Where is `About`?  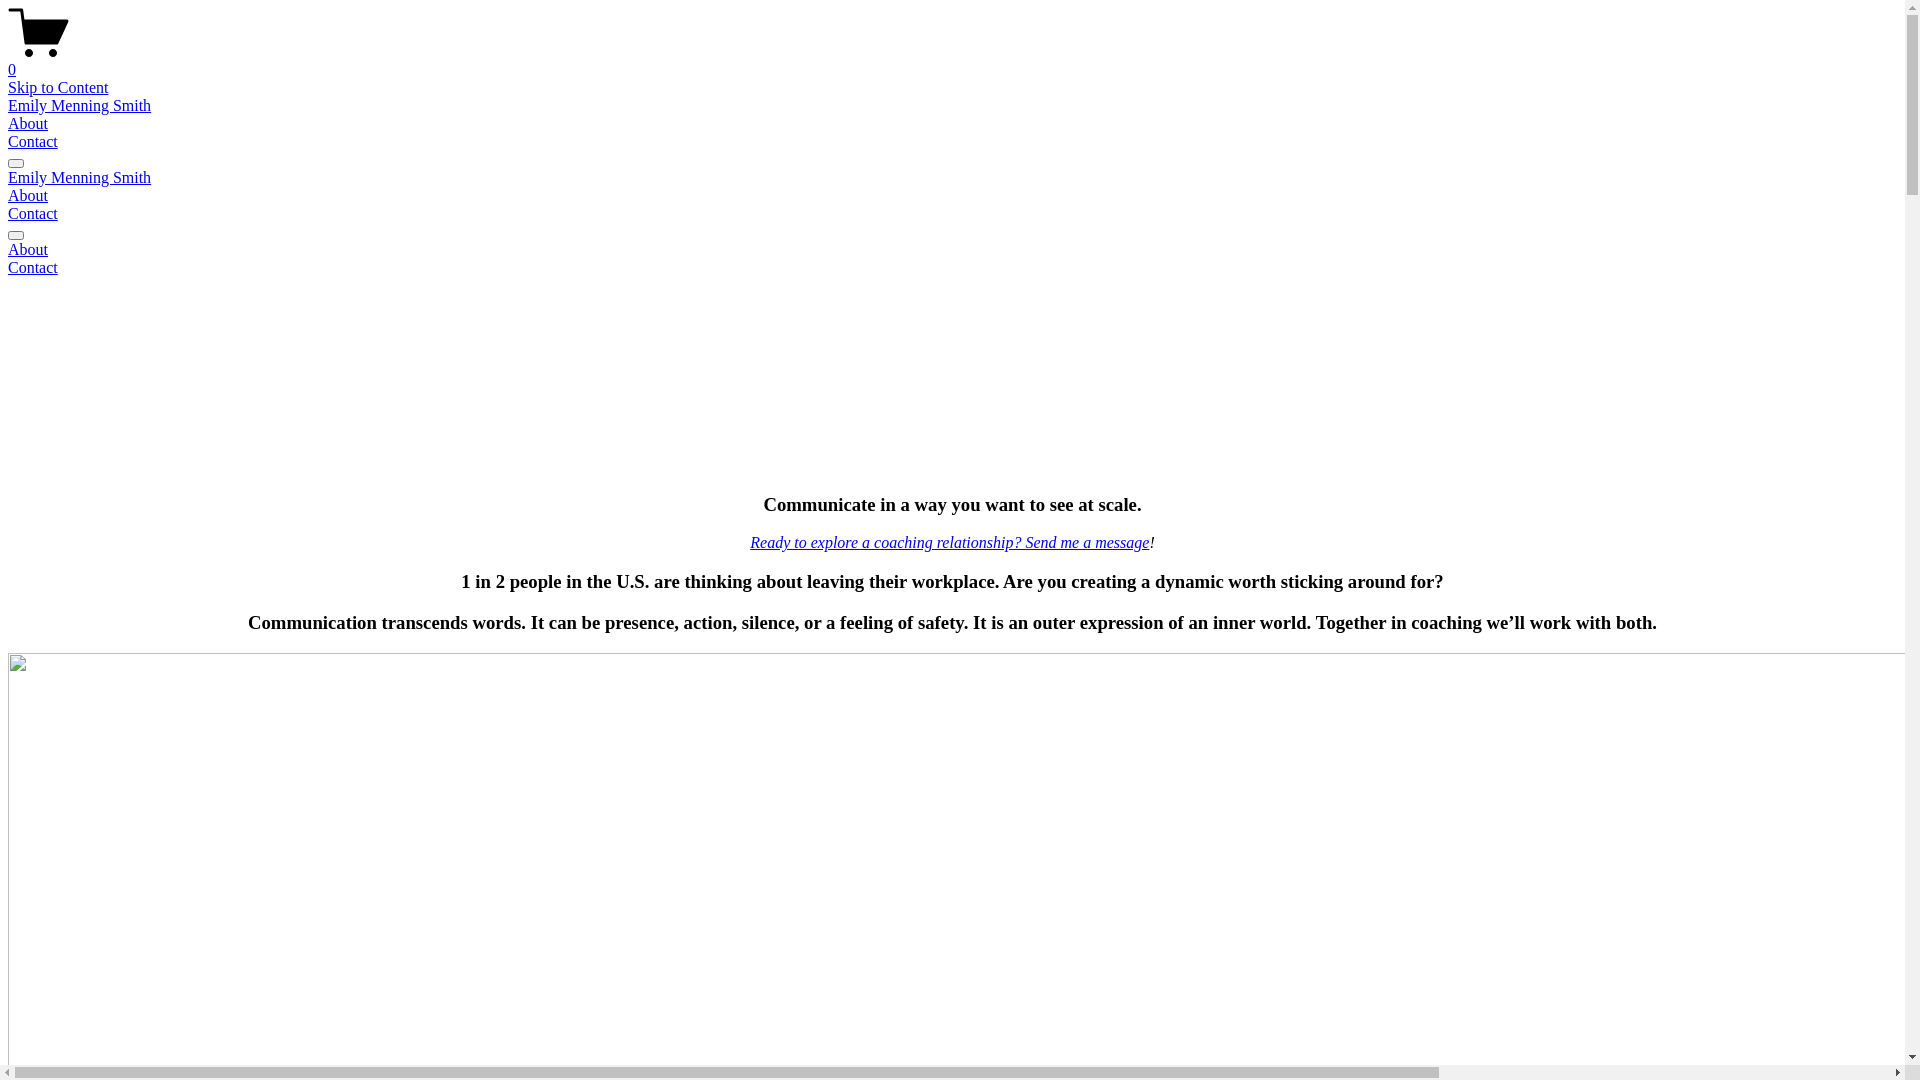
About is located at coordinates (28, 124).